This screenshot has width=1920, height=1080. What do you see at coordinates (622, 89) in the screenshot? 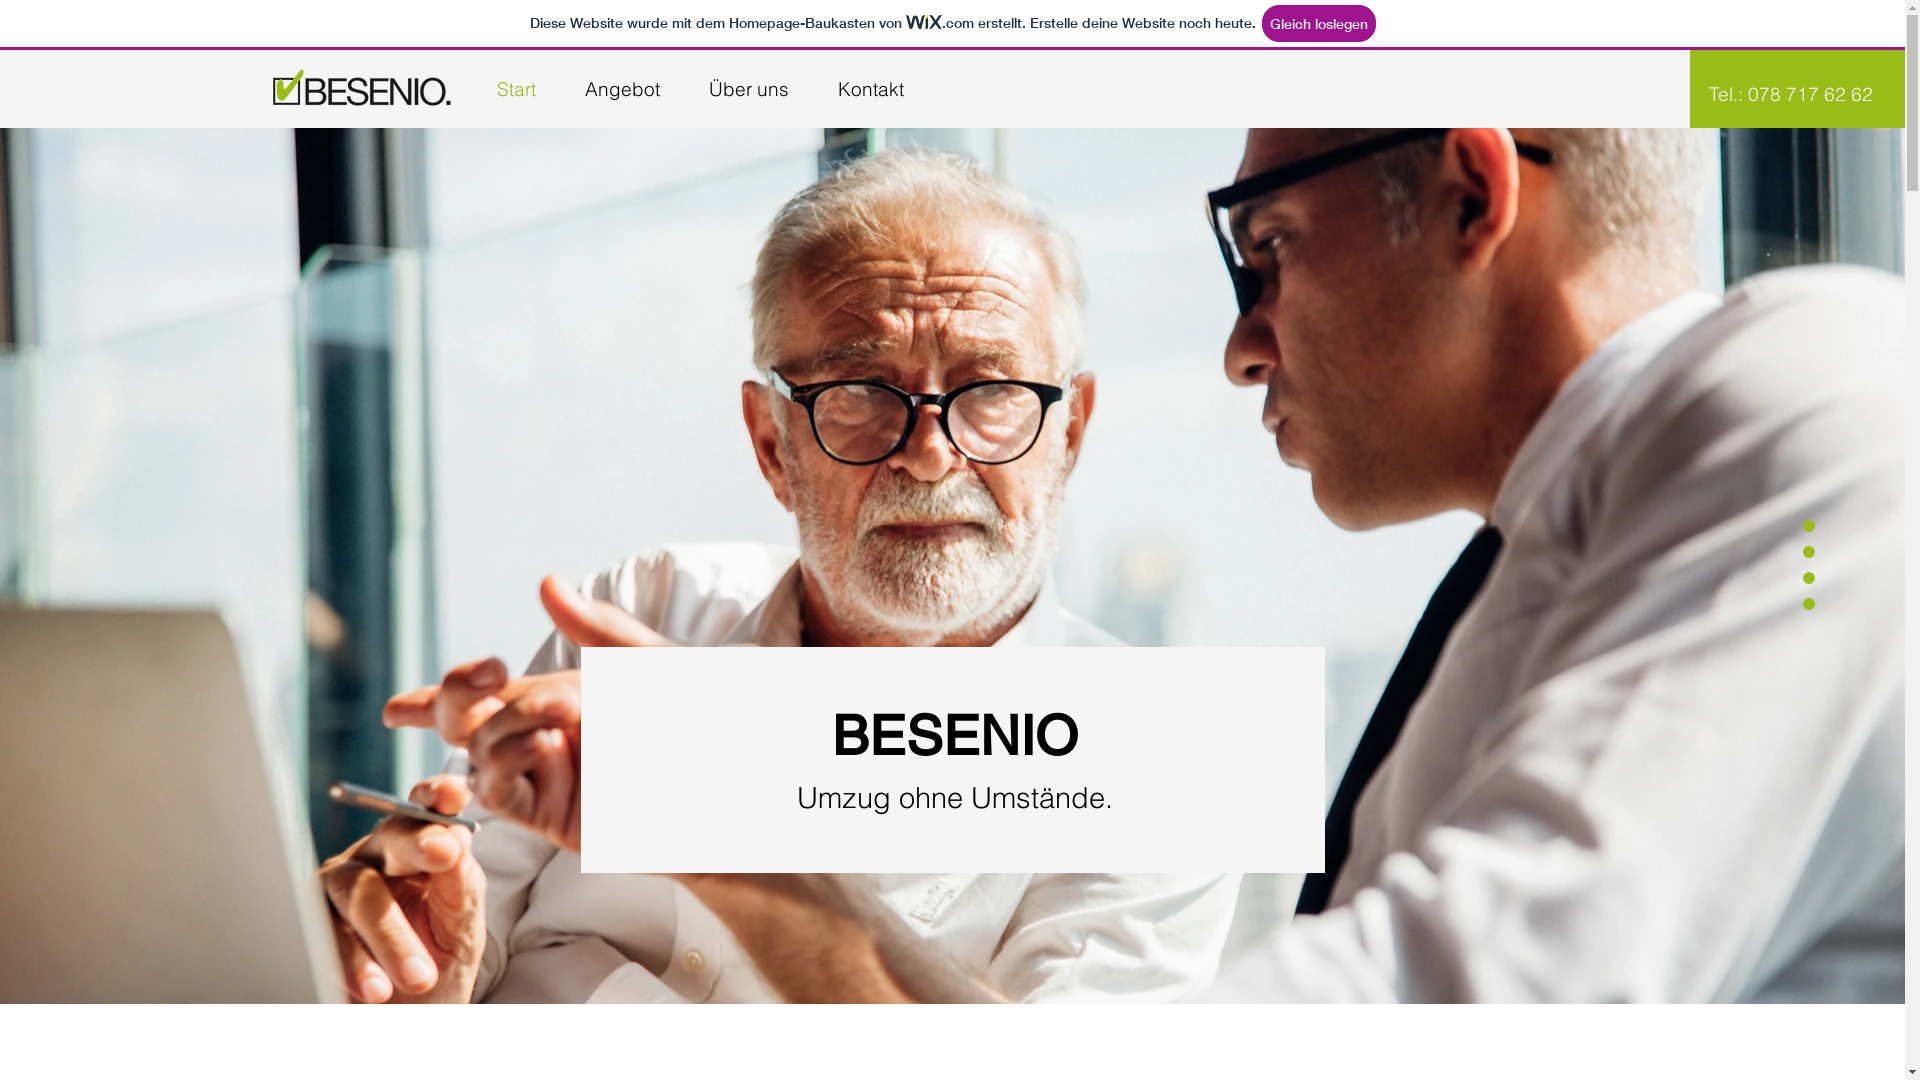
I see `Angebot` at bounding box center [622, 89].